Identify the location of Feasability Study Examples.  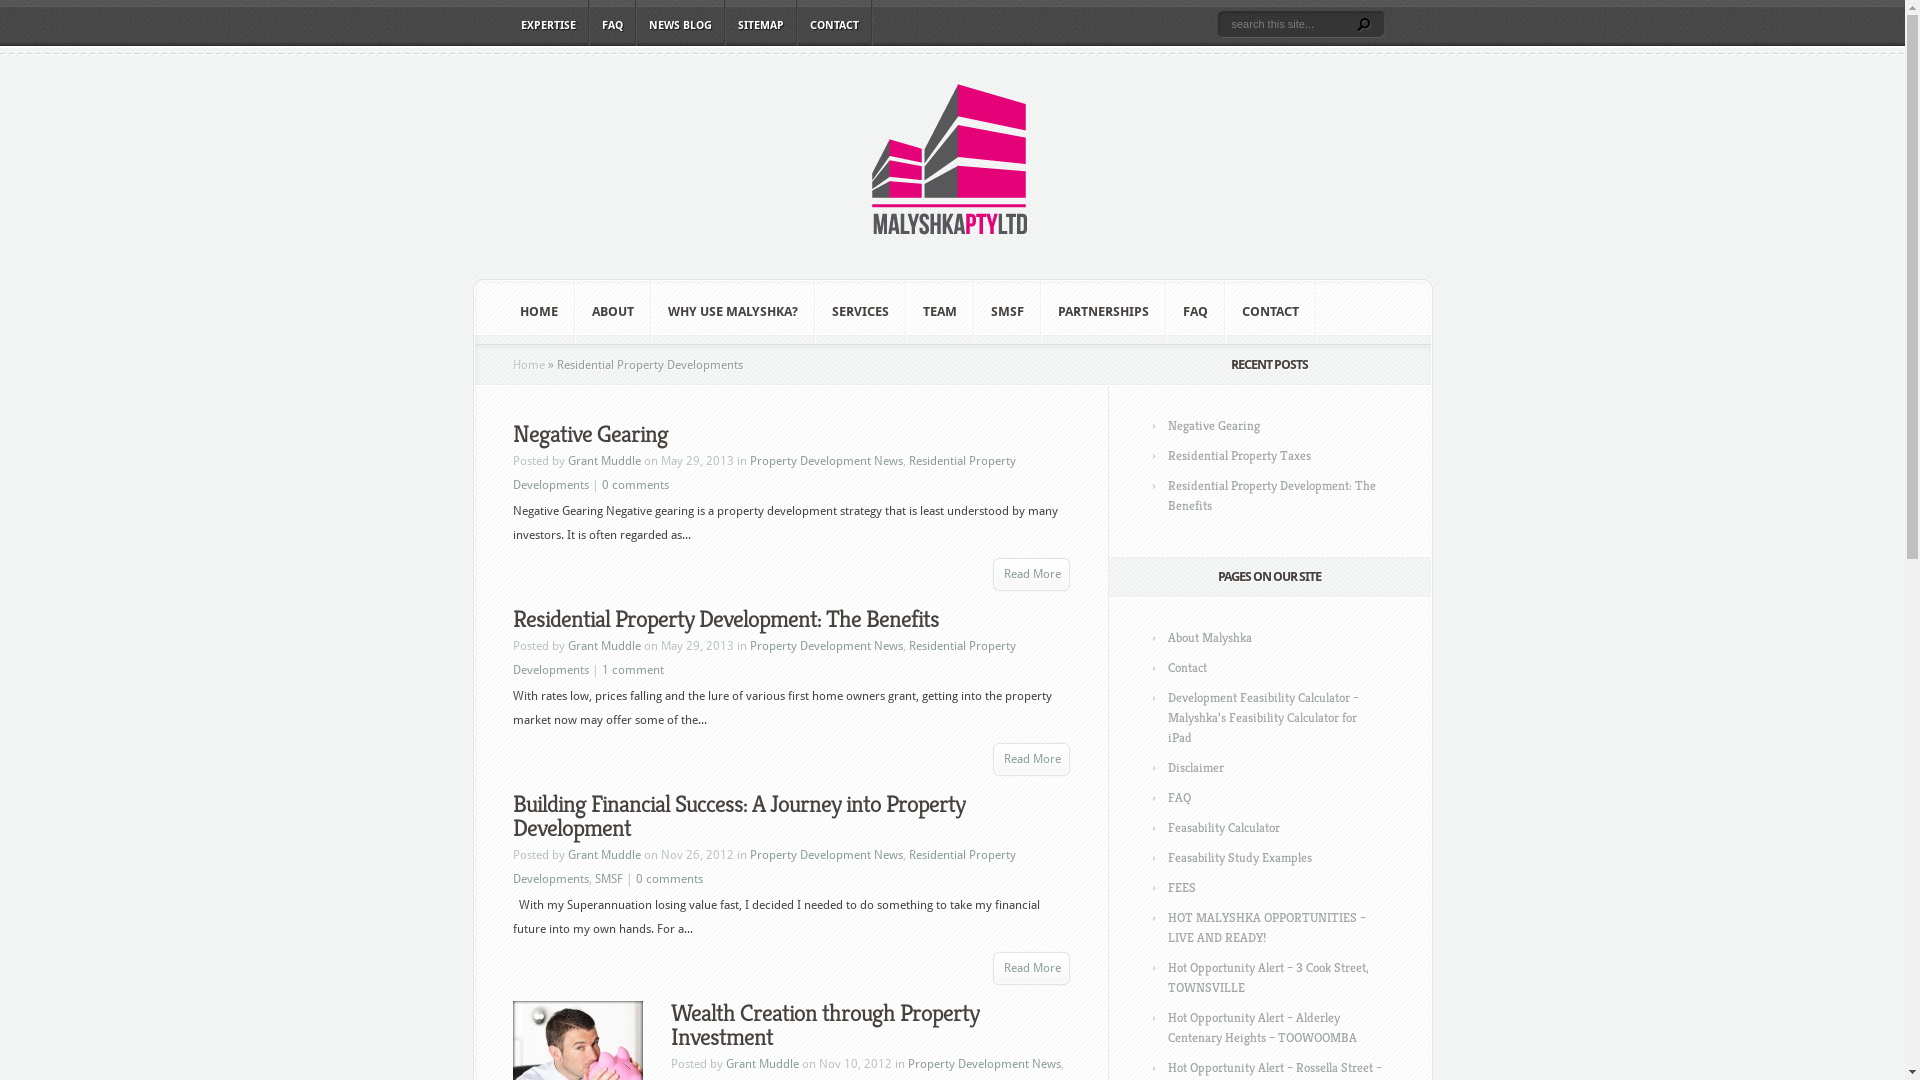
(1240, 858).